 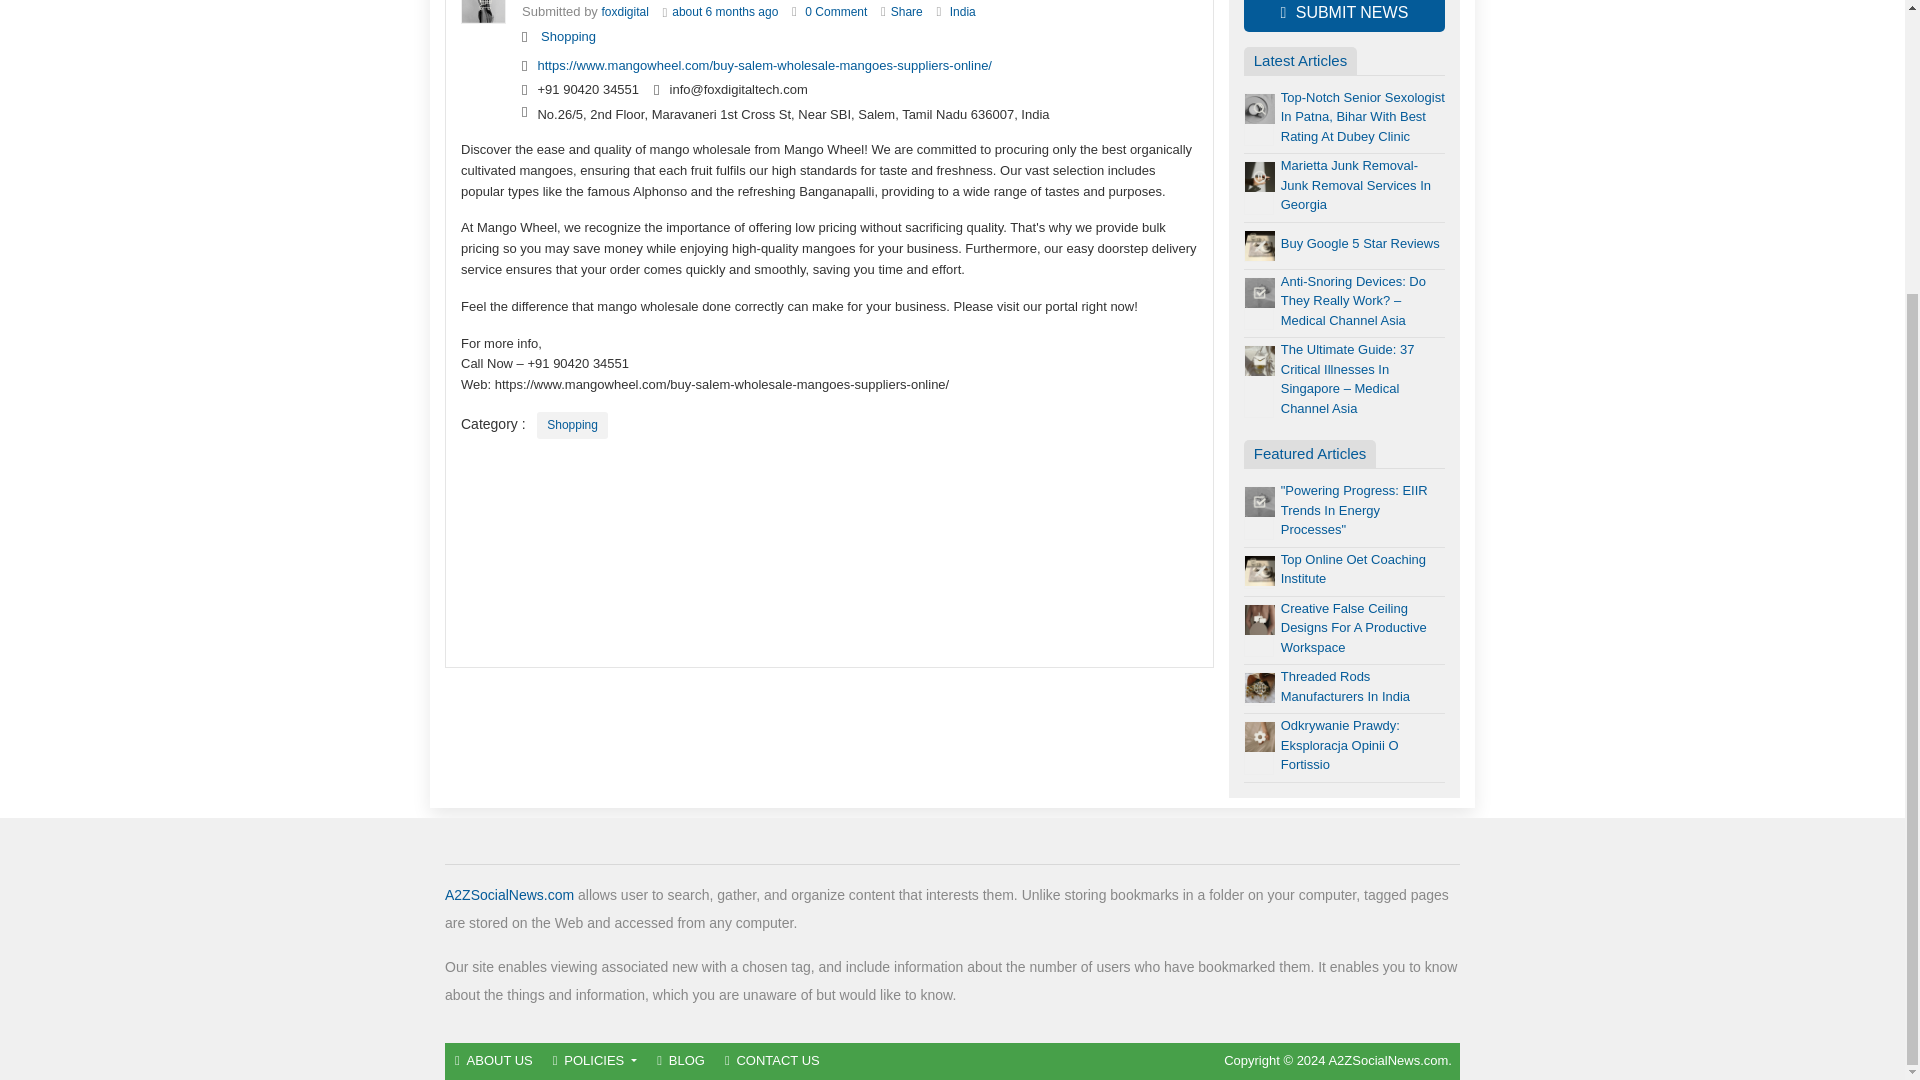 I want to click on 0 Comment, so click(x=836, y=12).